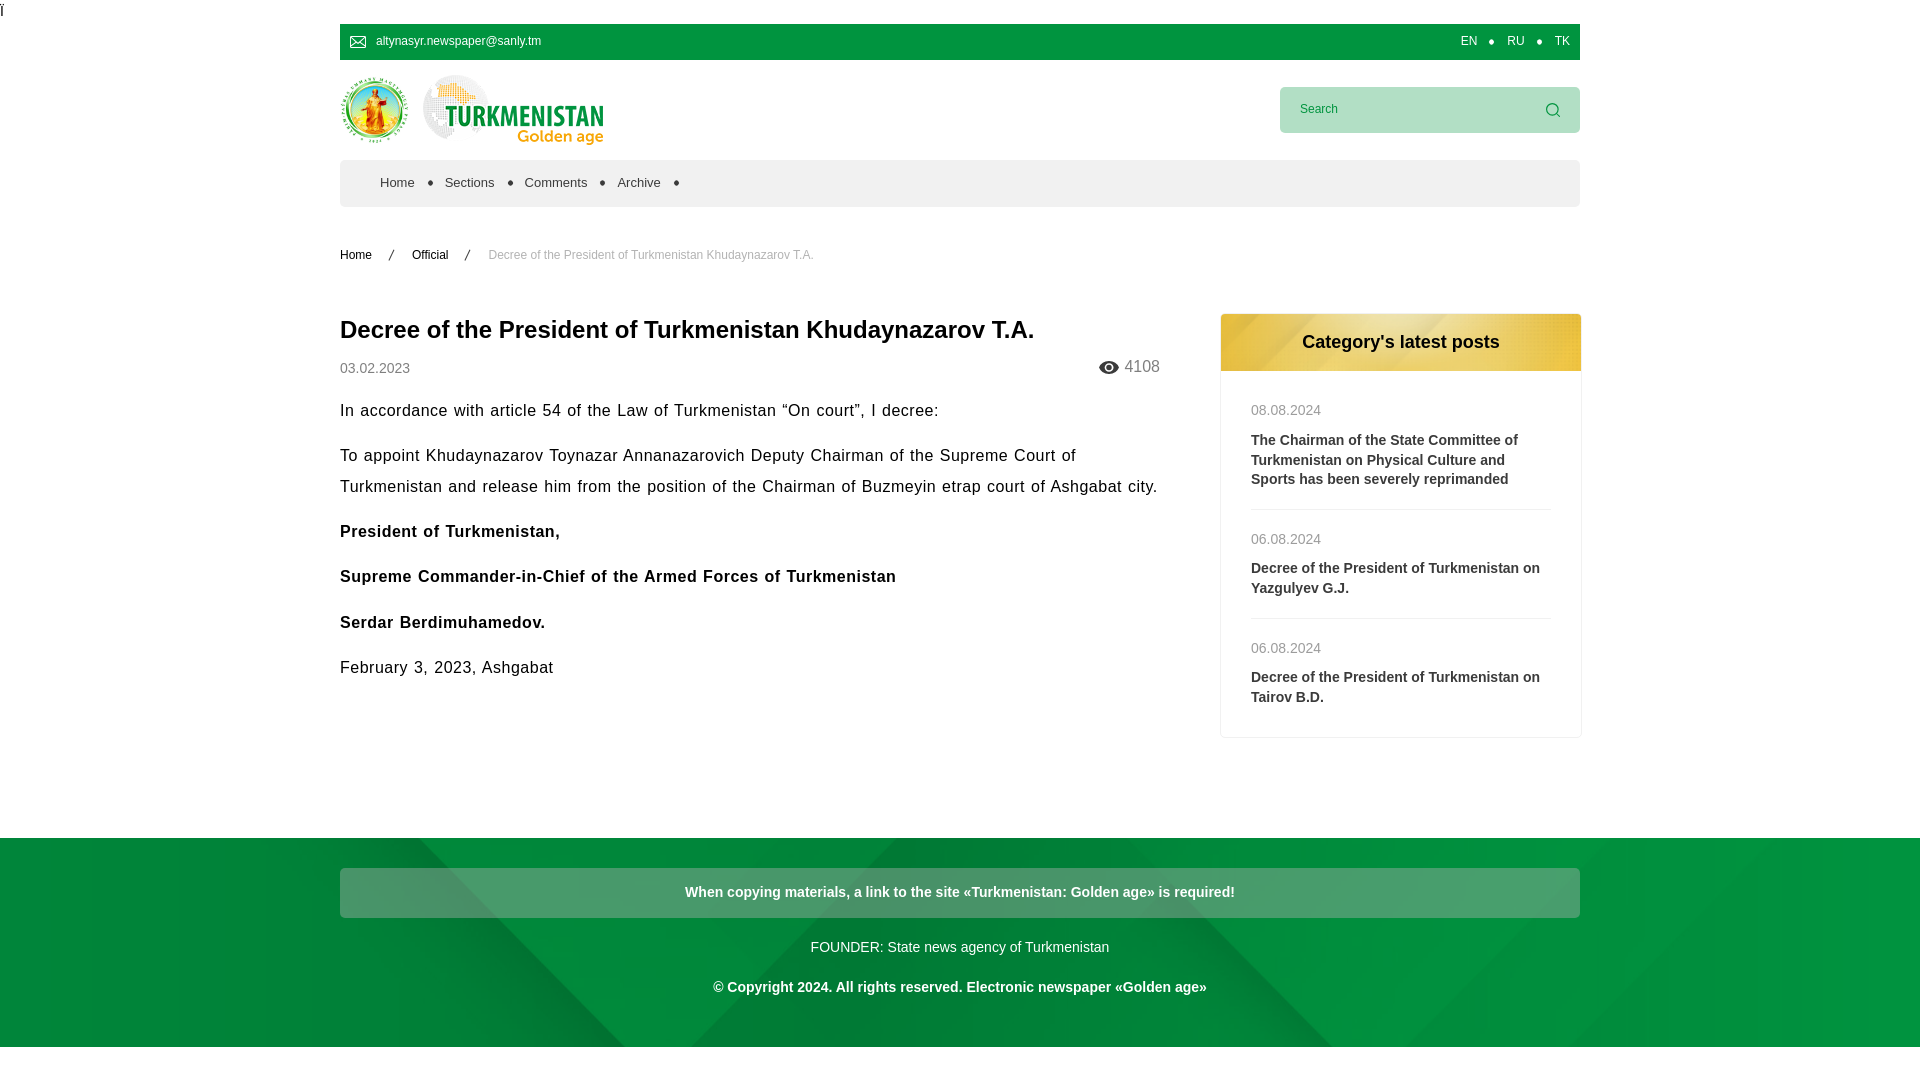 Image resolution: width=1920 pixels, height=1080 pixels. What do you see at coordinates (1516, 41) in the screenshot?
I see `RU` at bounding box center [1516, 41].